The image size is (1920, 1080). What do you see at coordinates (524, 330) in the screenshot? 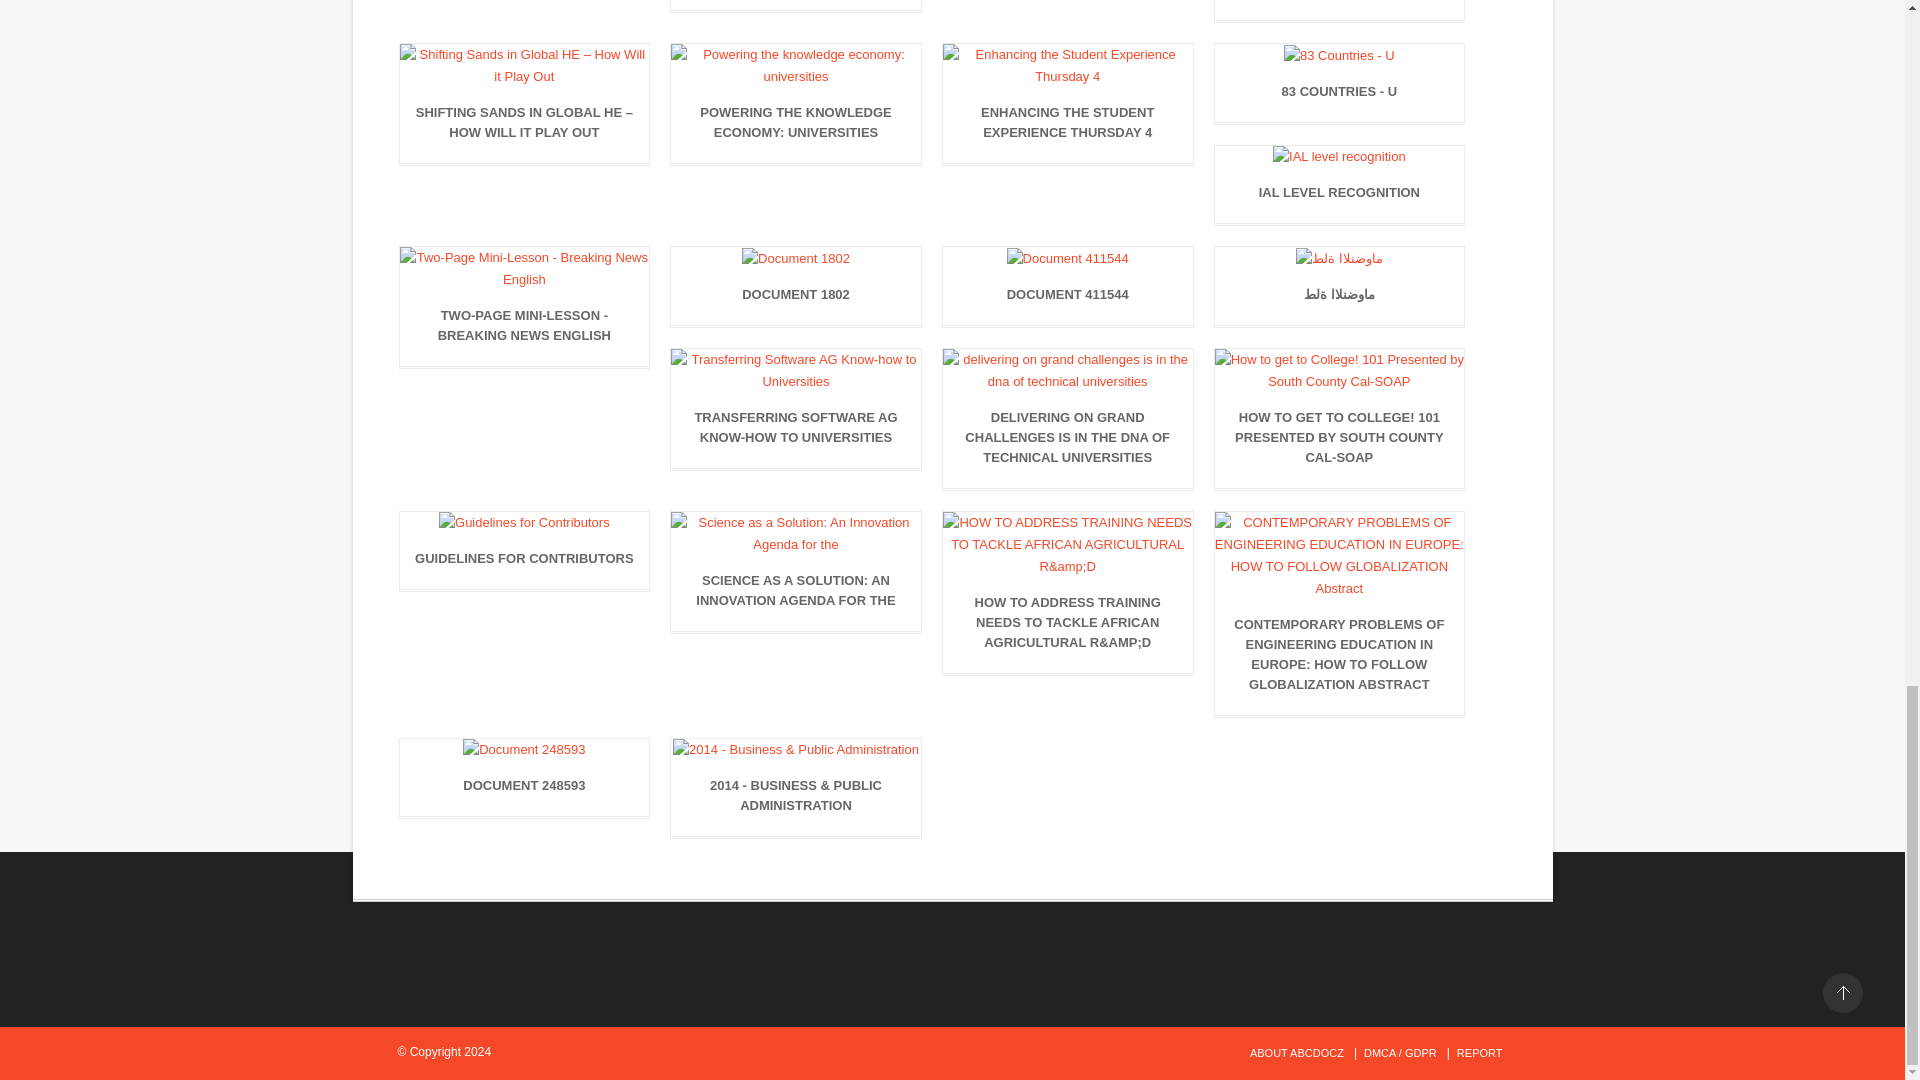
I see `TWO-PAGE MINI-LESSON - BREAKING NEWS ENGLISH` at bounding box center [524, 330].